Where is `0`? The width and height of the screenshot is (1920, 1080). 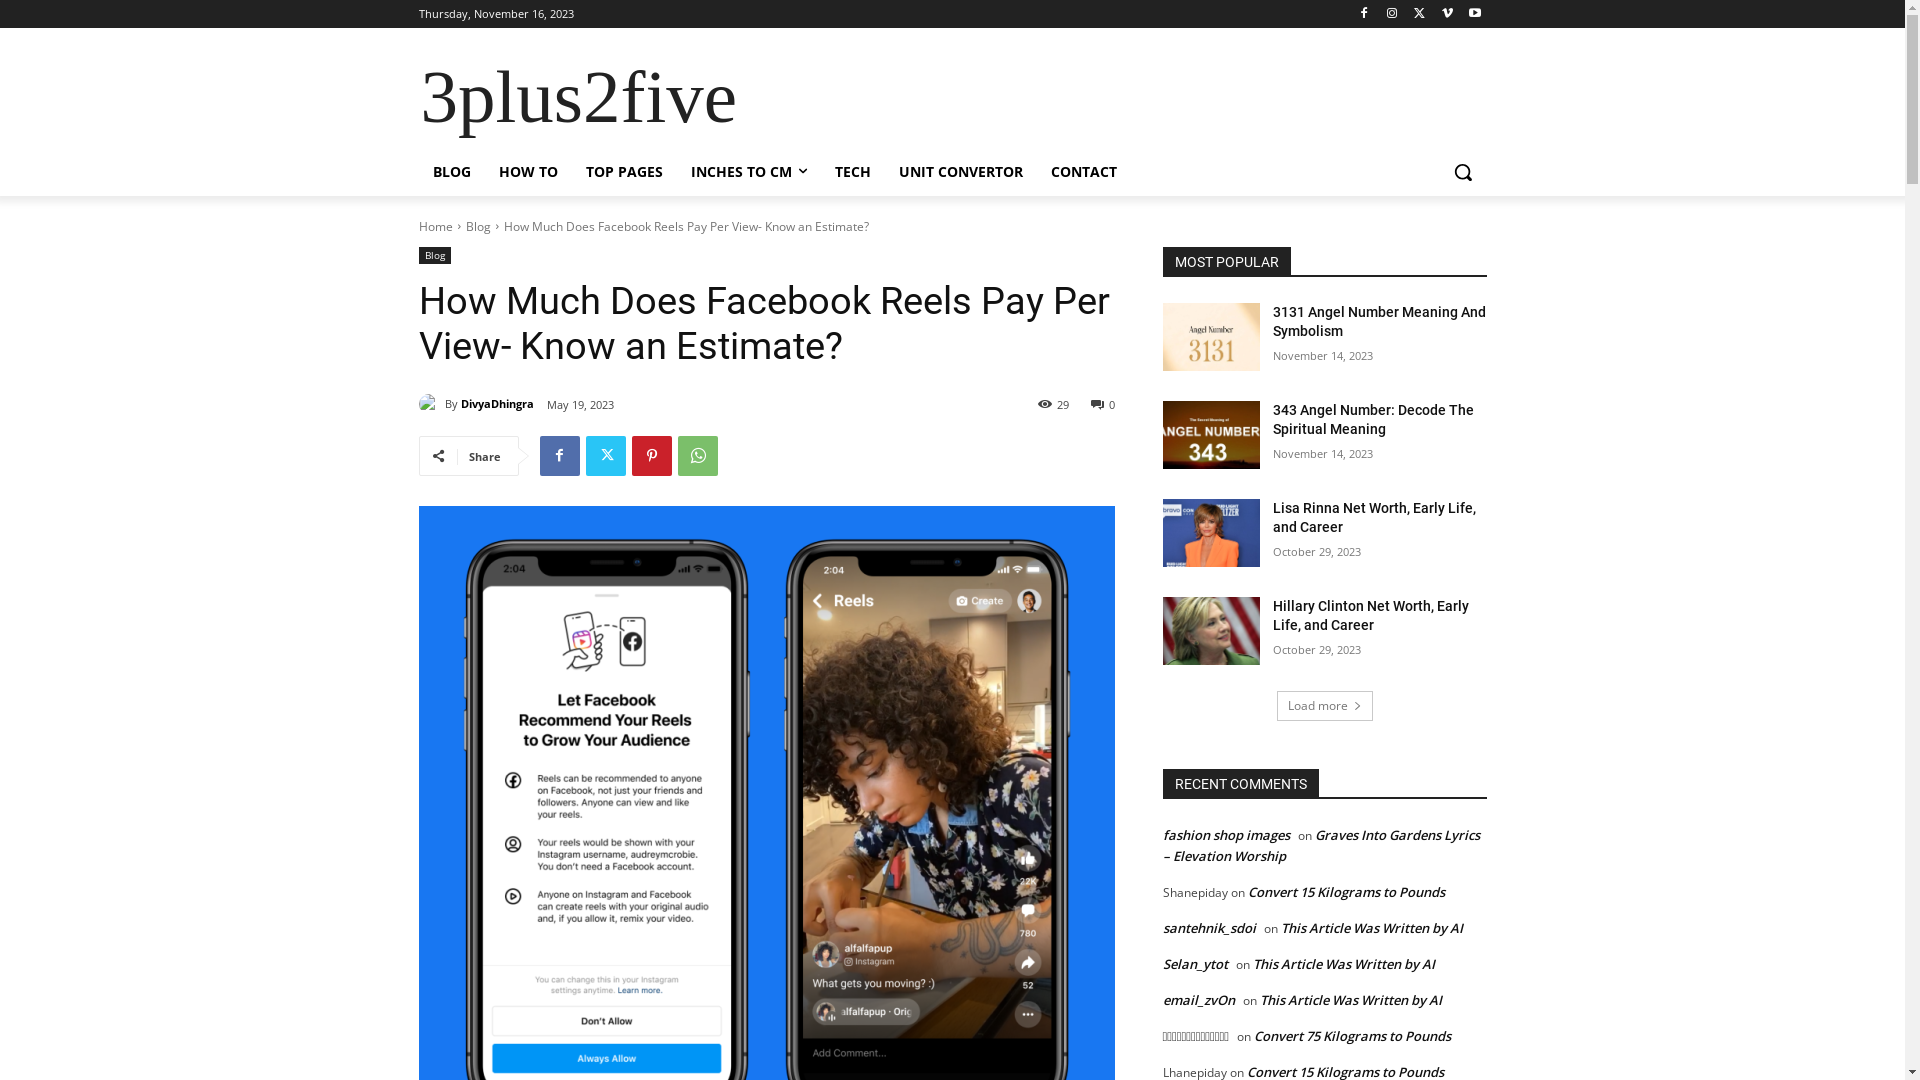 0 is located at coordinates (1102, 404).